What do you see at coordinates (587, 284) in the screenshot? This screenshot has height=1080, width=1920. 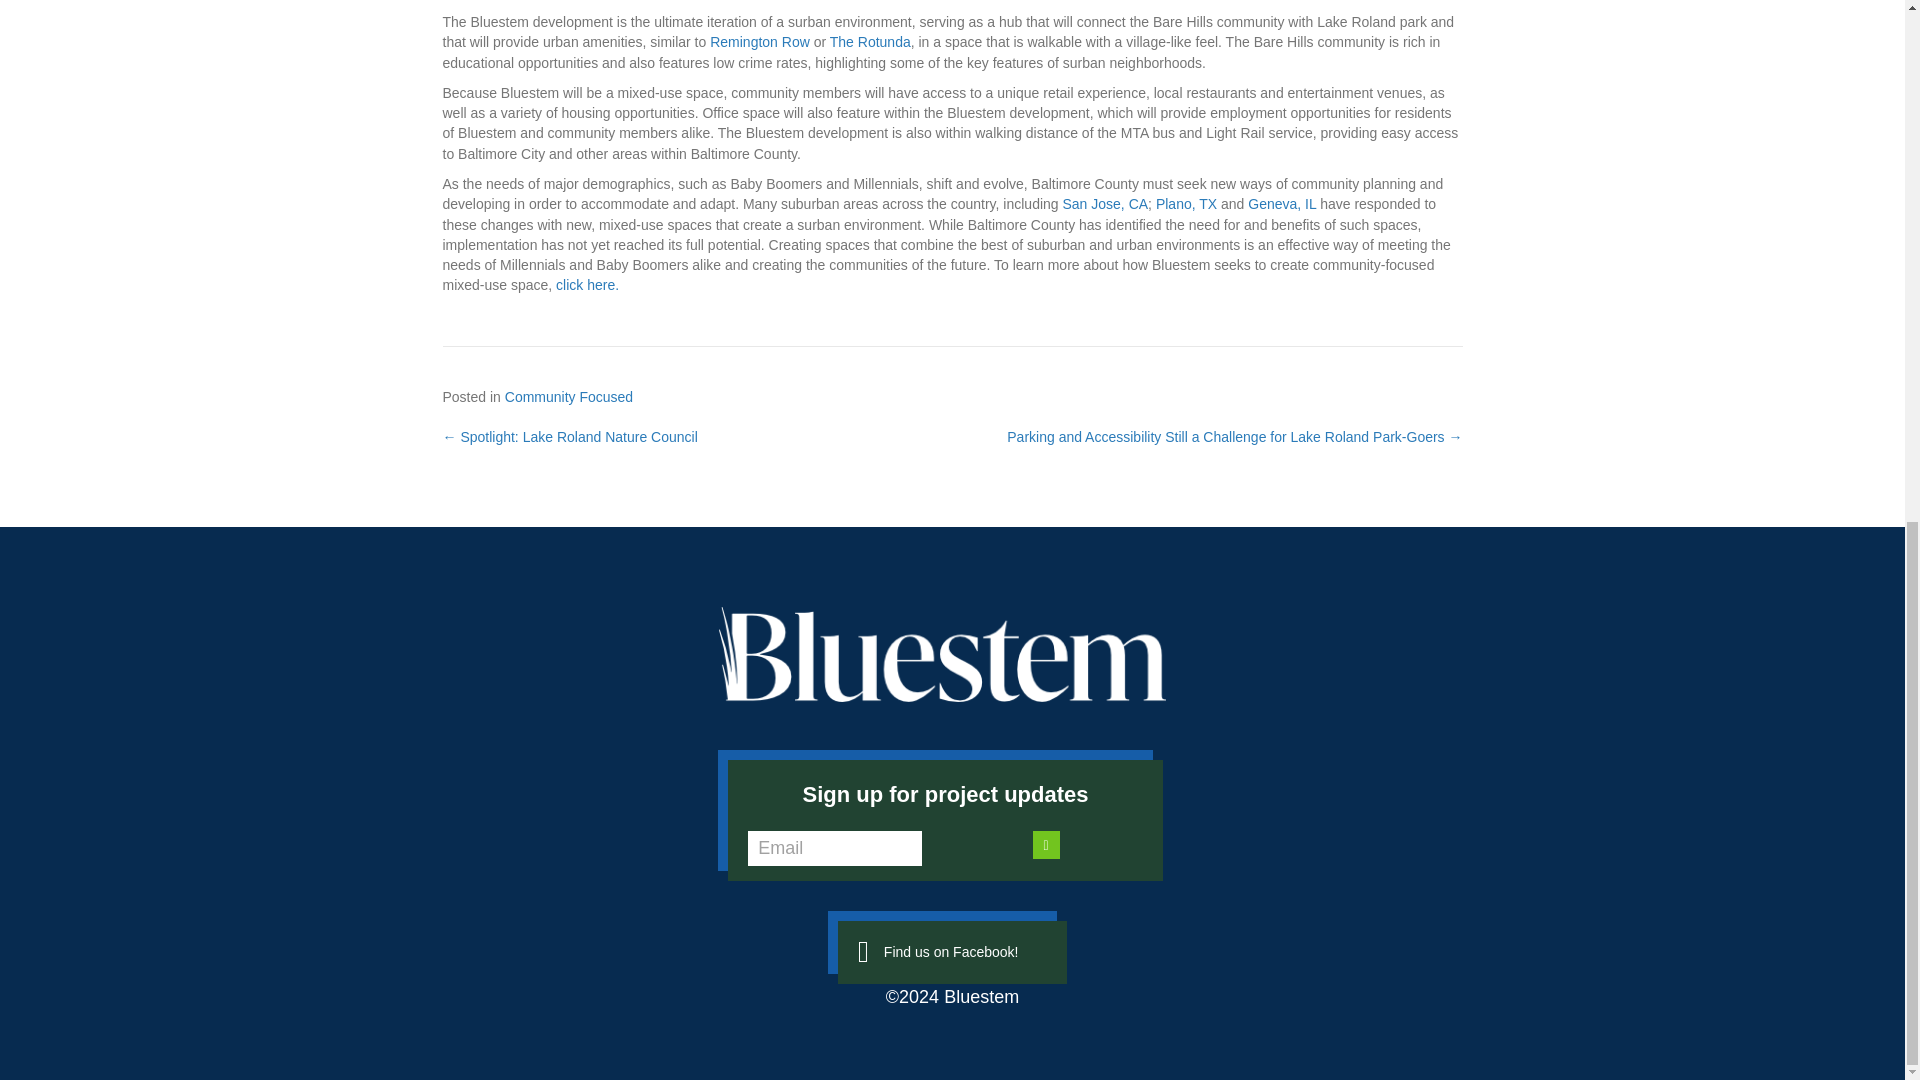 I see `click here.` at bounding box center [587, 284].